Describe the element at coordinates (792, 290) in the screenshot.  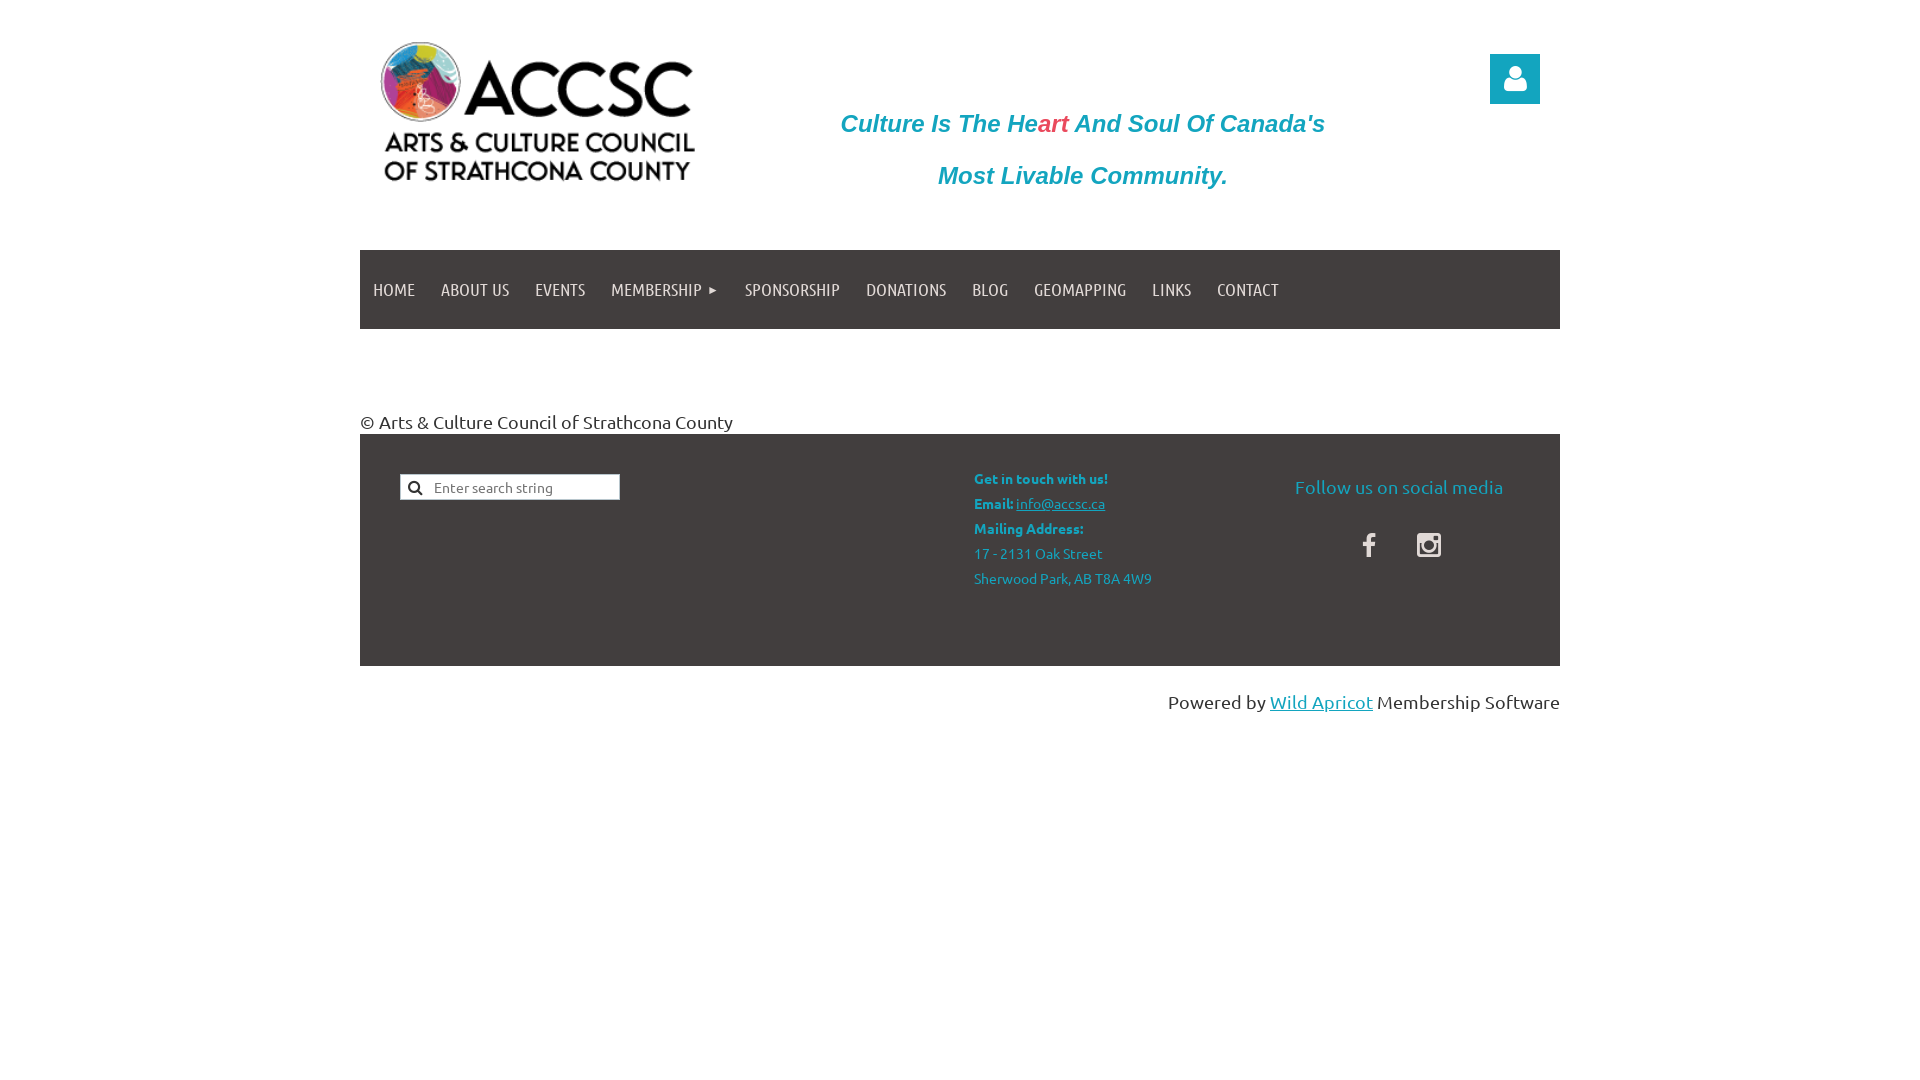
I see `SPONSORSHIP` at that location.